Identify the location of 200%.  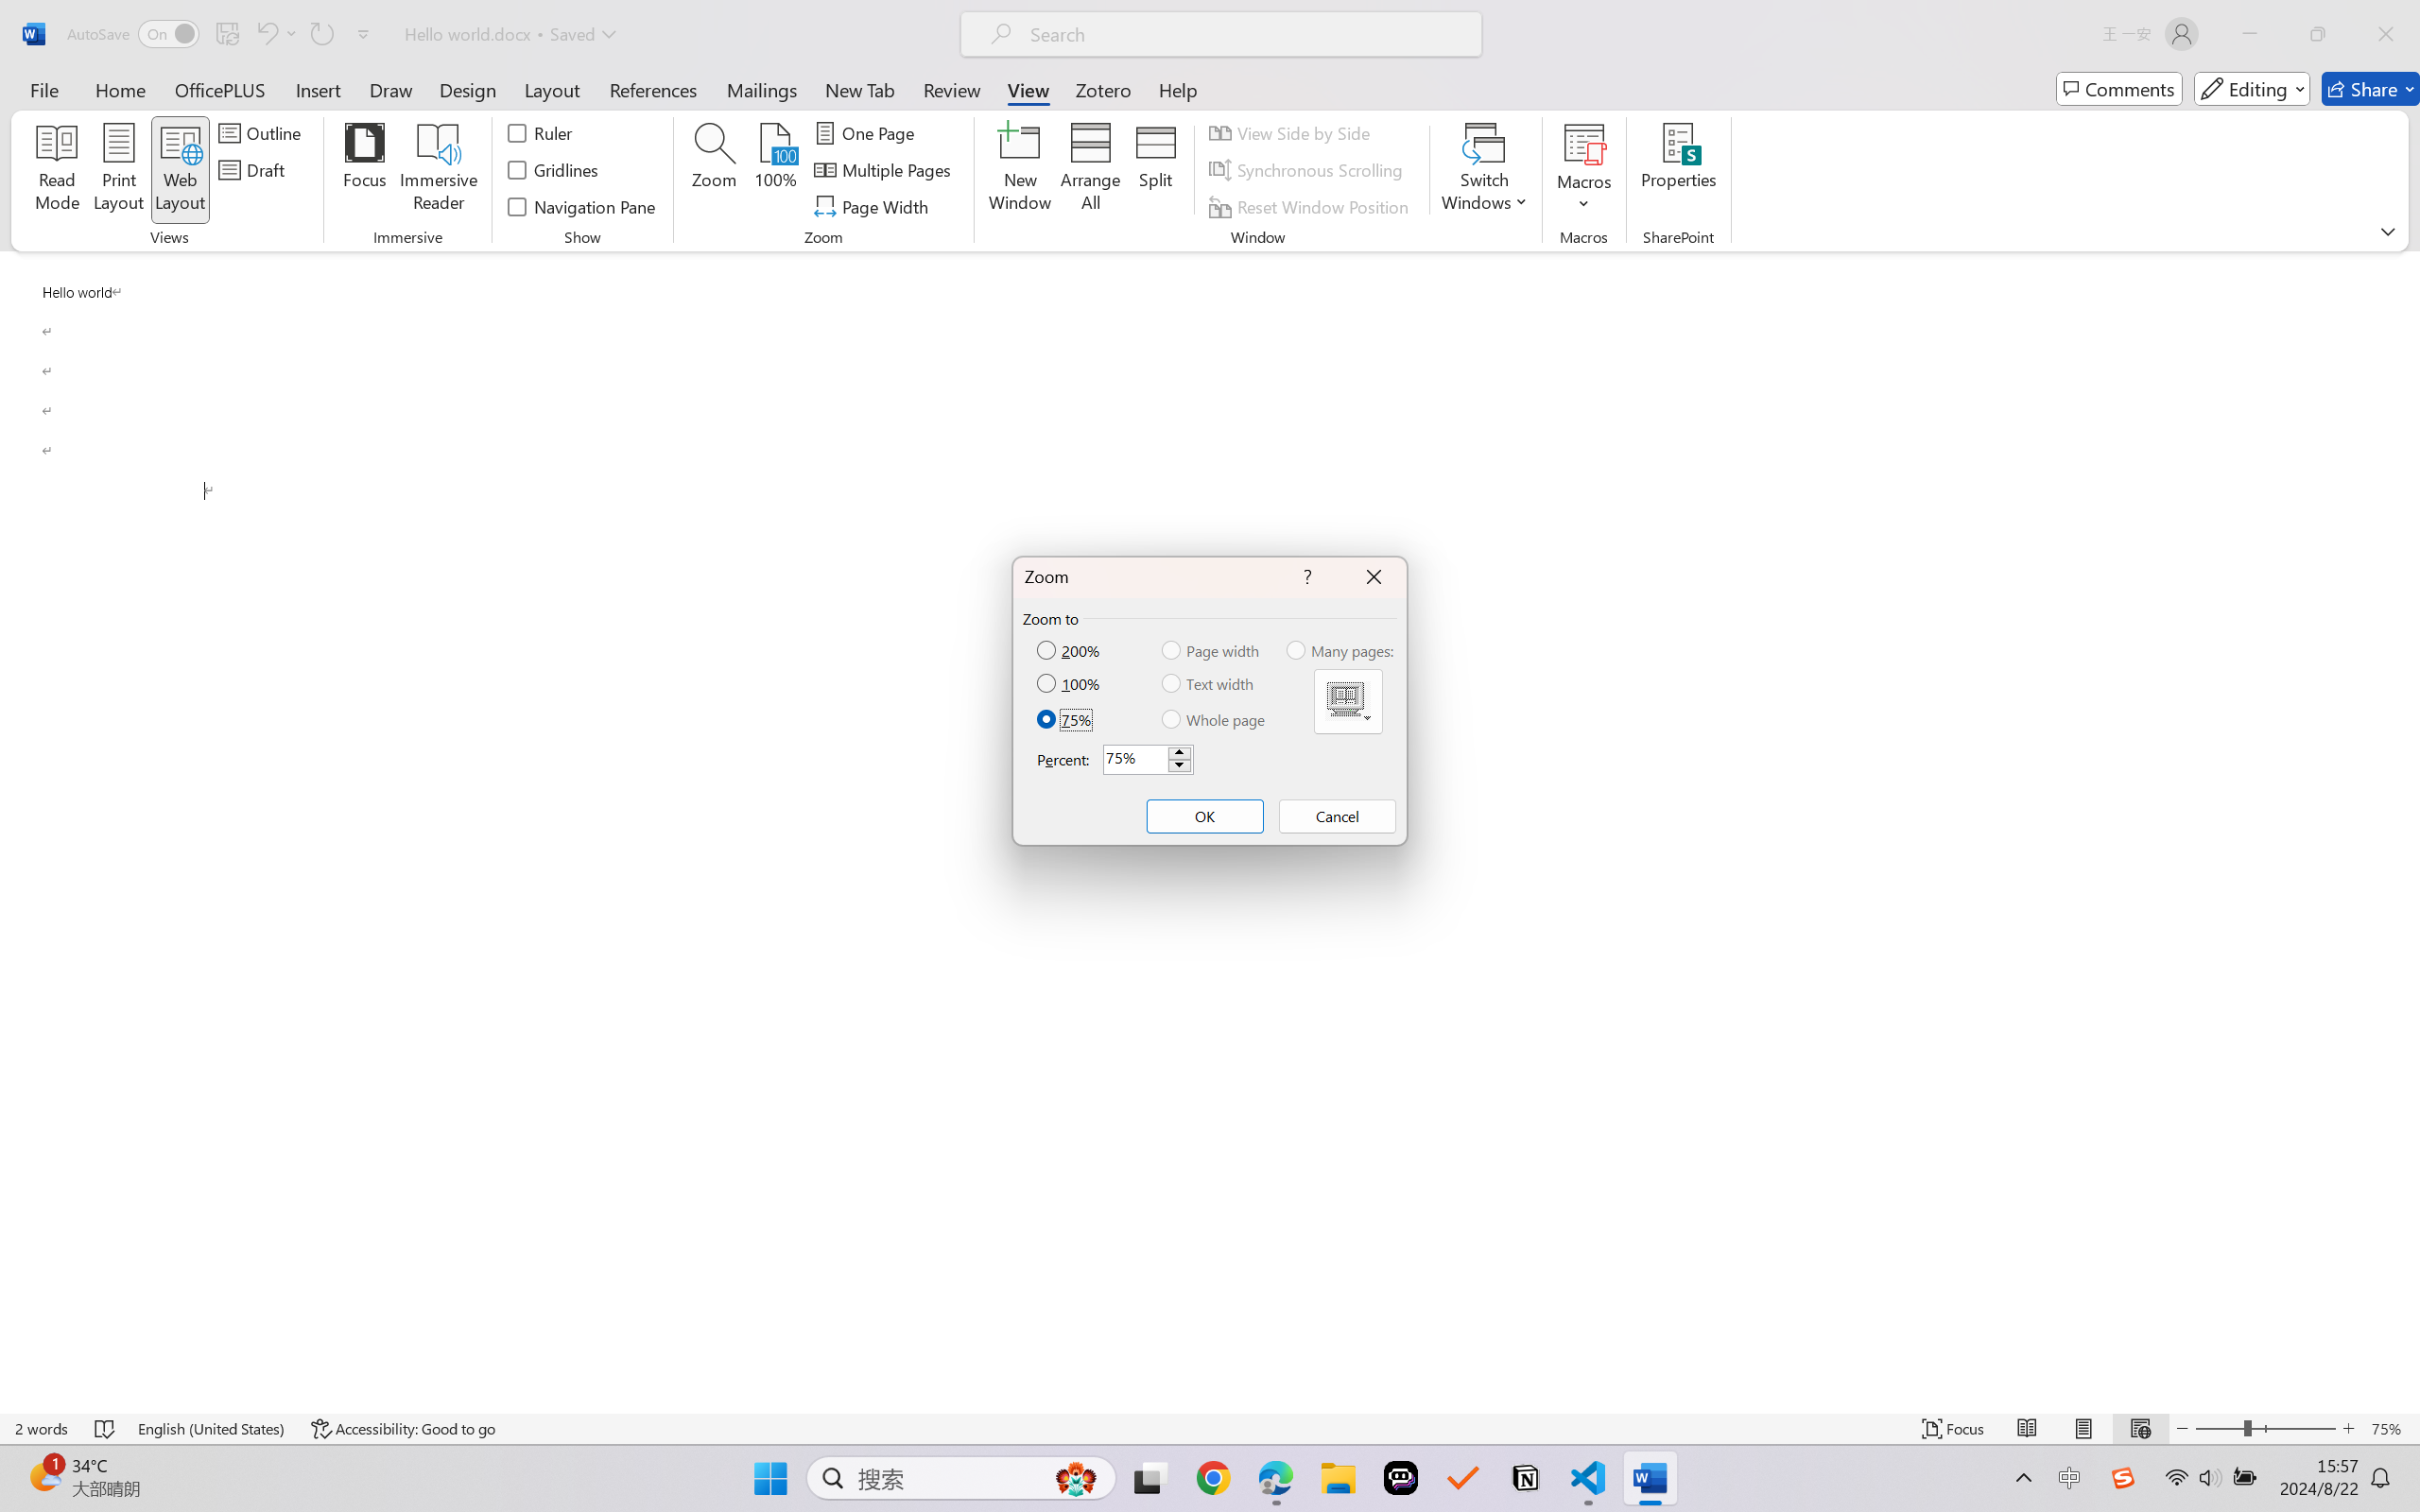
(1070, 650).